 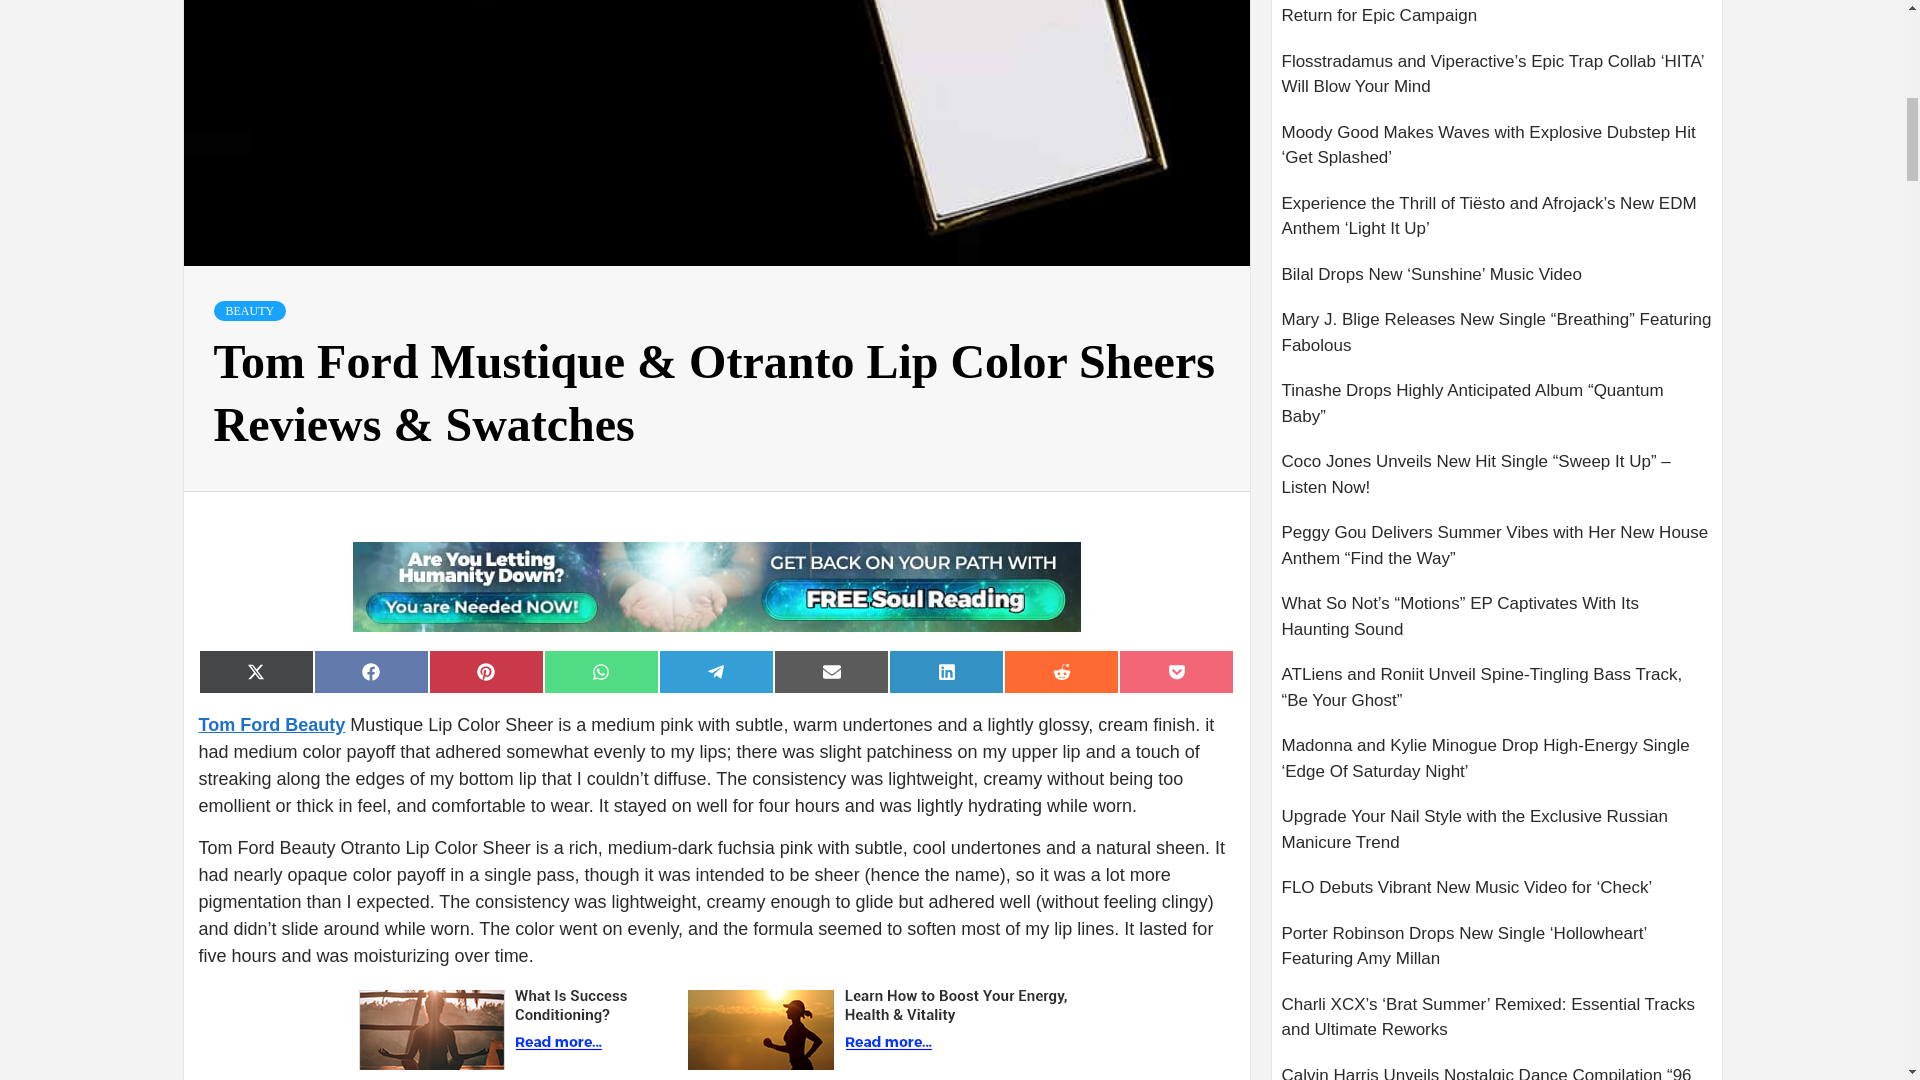 What do you see at coordinates (830, 672) in the screenshot?
I see `Share on Email` at bounding box center [830, 672].